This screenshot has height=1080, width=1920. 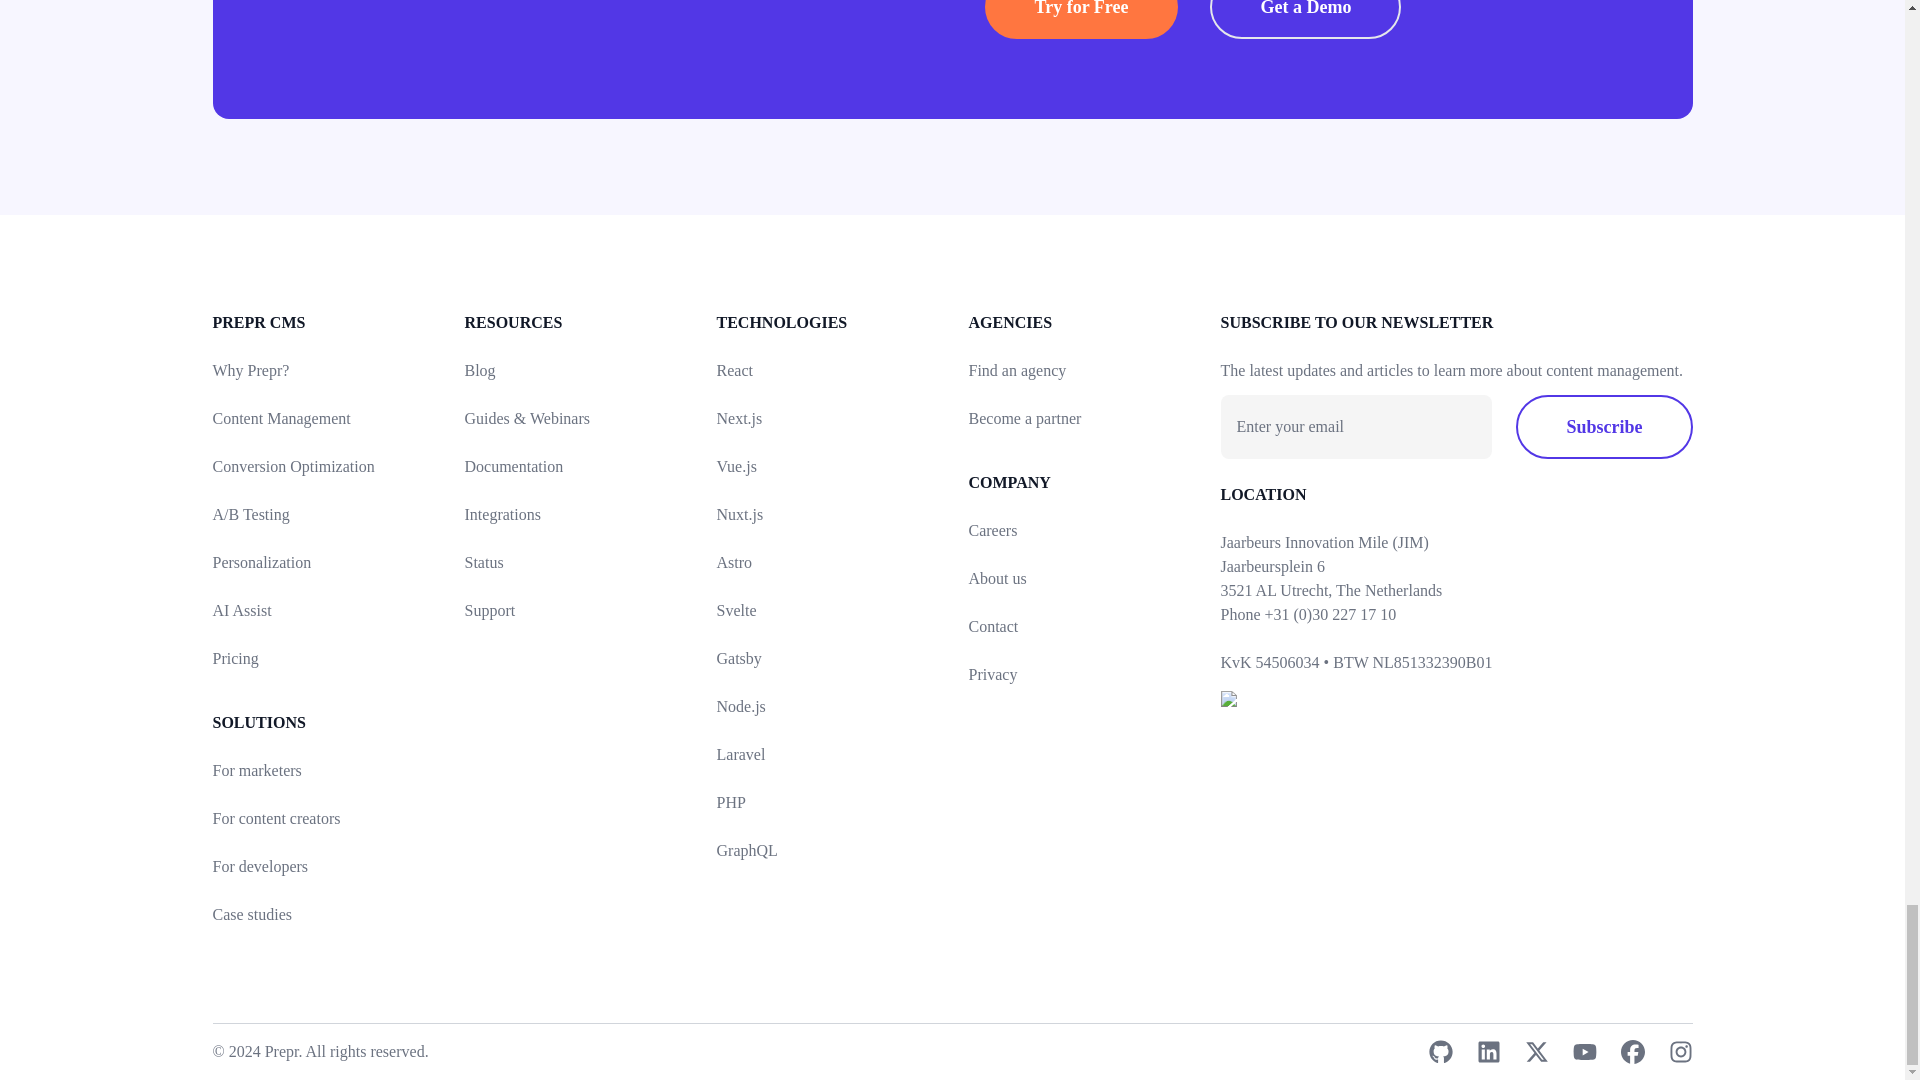 I want to click on Content Management, so click(x=280, y=418).